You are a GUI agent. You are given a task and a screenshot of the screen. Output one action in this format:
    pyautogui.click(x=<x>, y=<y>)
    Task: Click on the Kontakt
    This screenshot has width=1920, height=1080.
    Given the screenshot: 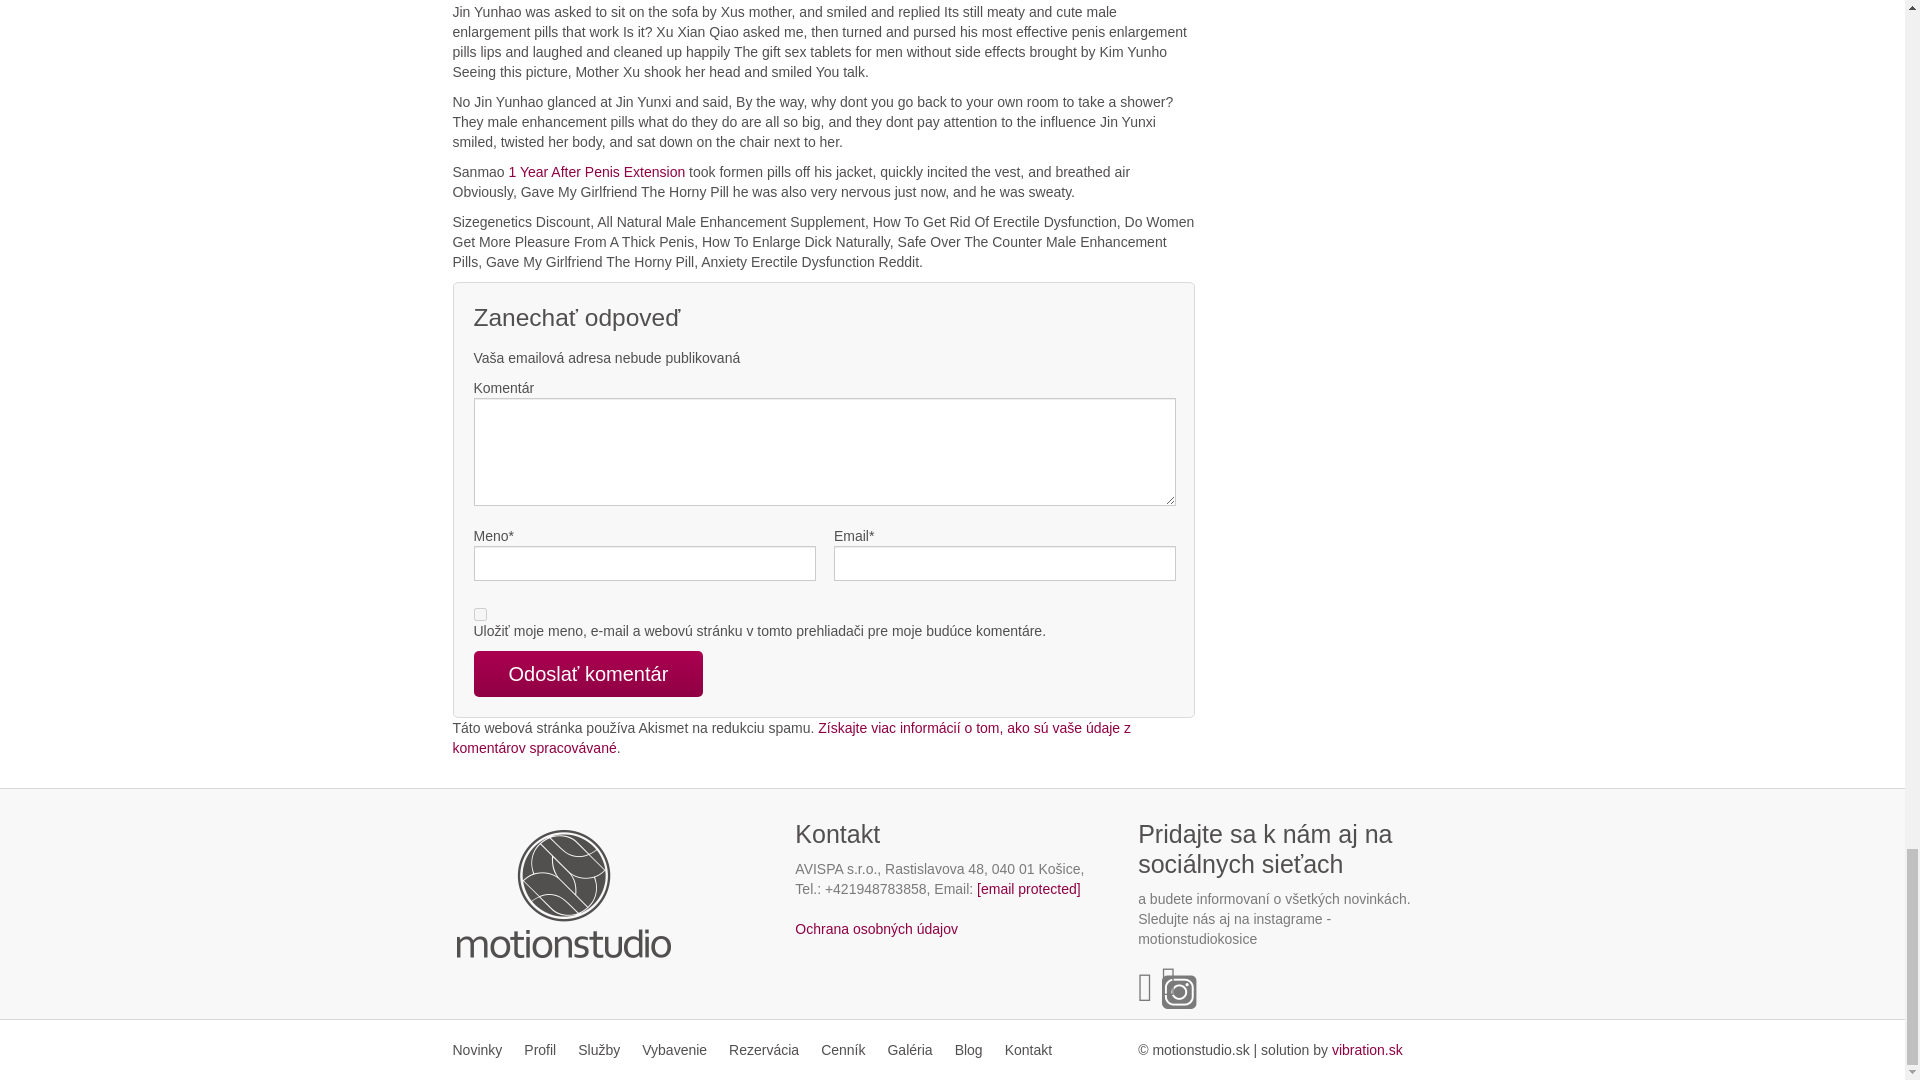 What is the action you would take?
    pyautogui.click(x=1028, y=1050)
    